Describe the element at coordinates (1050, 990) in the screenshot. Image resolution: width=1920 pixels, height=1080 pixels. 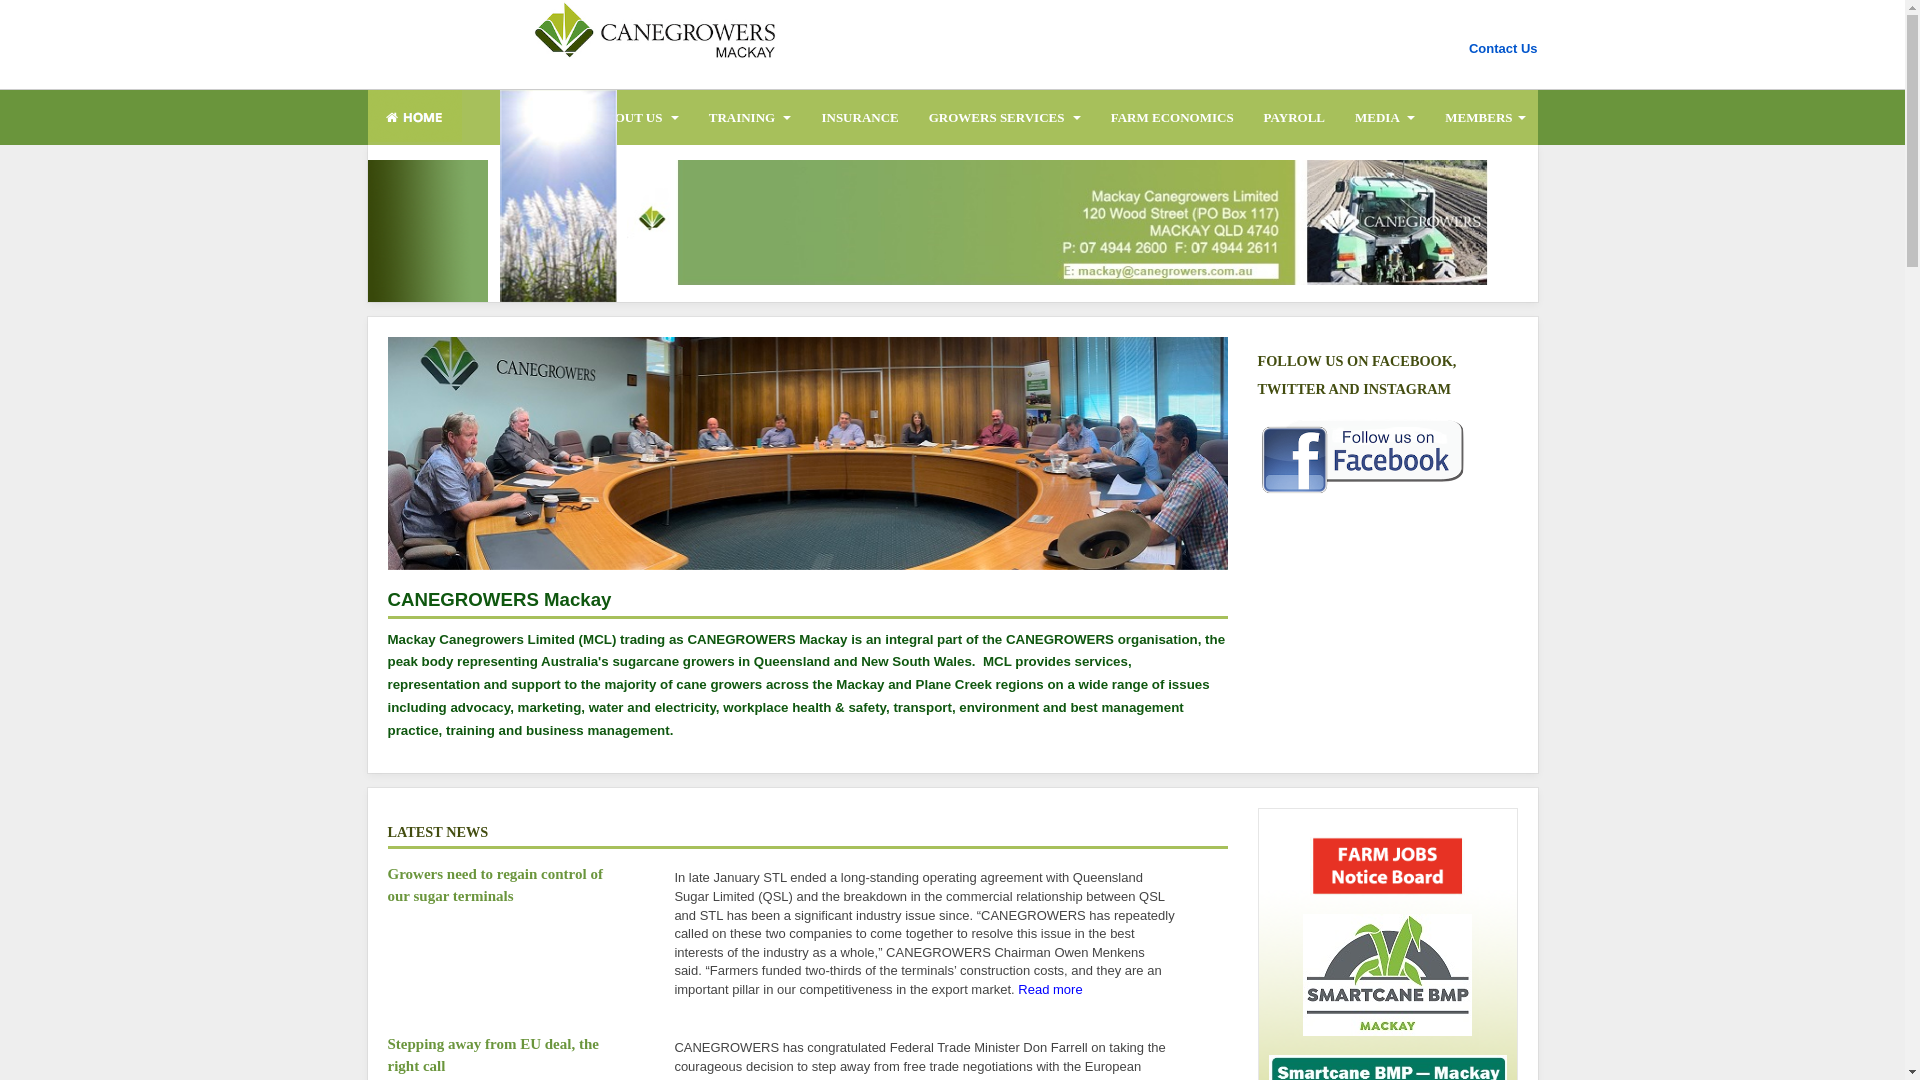
I see `Read more` at that location.